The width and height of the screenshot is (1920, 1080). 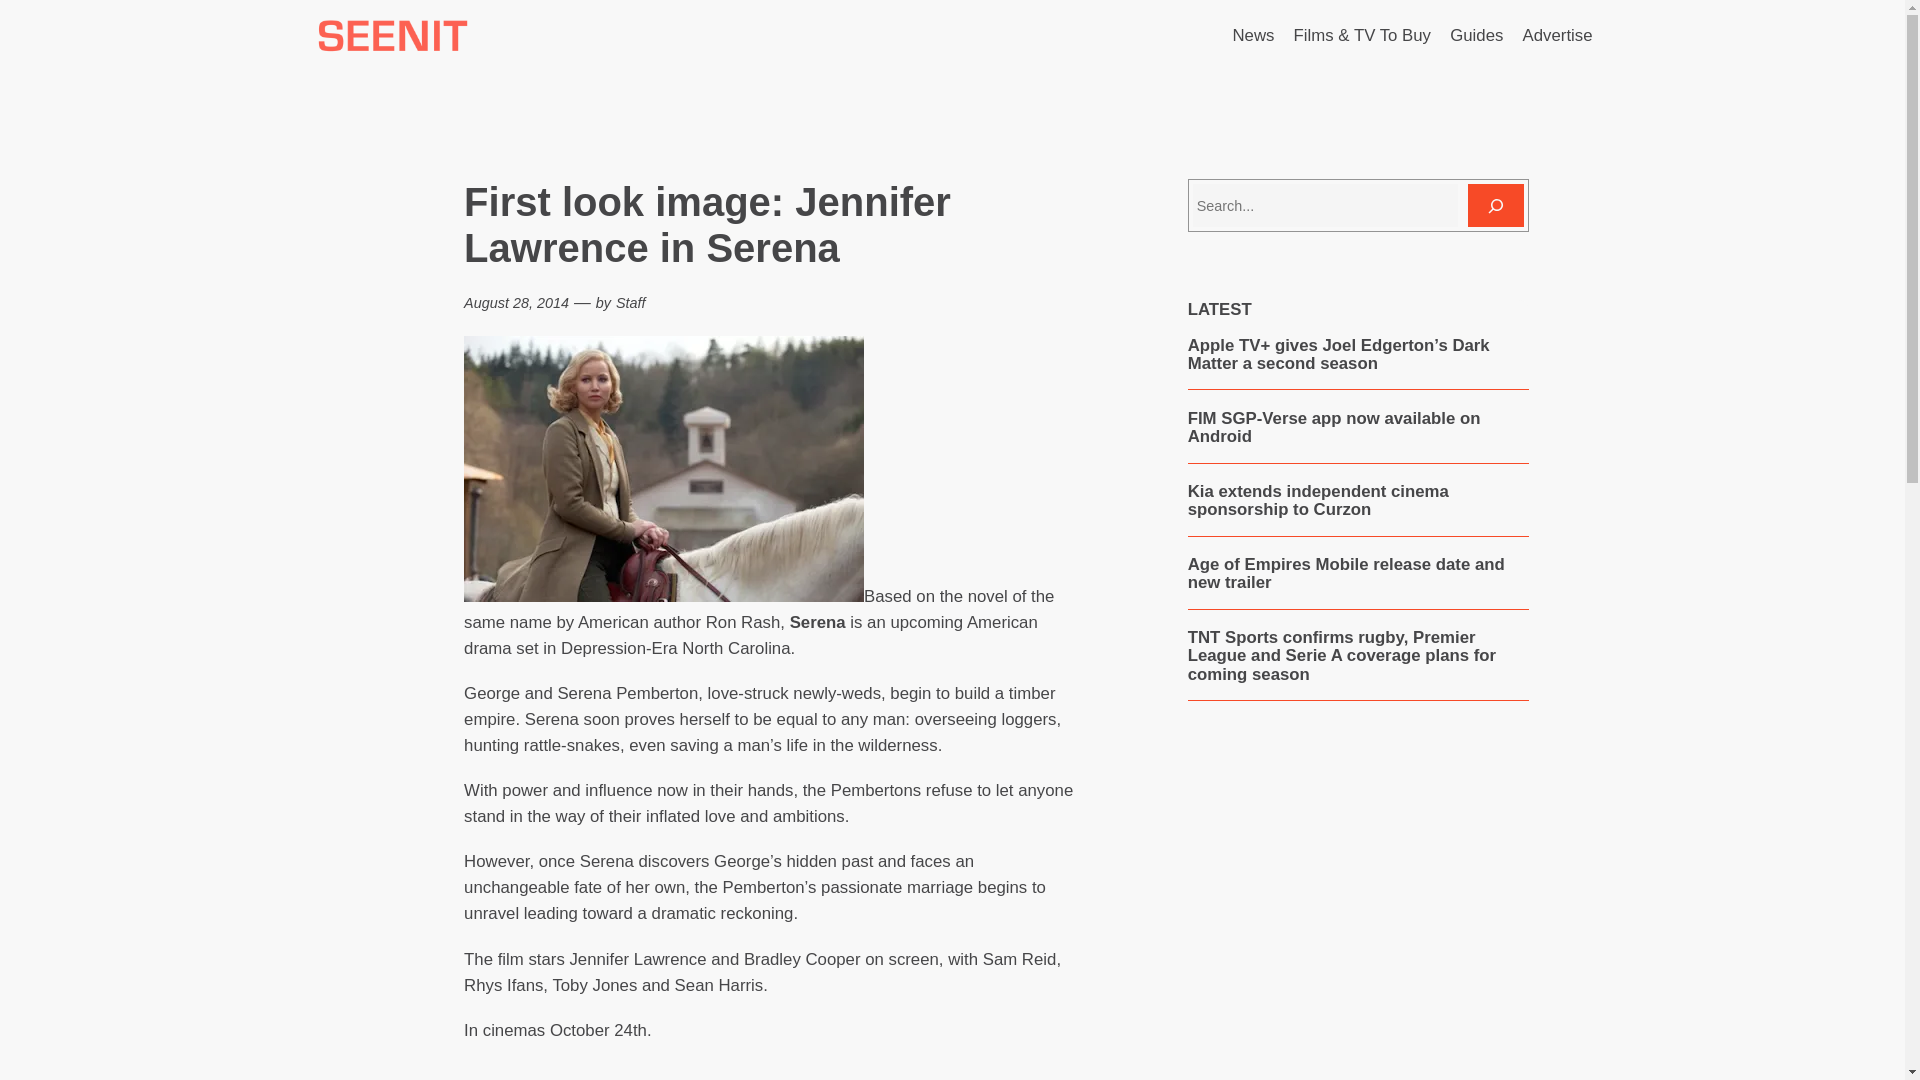 What do you see at coordinates (1358, 428) in the screenshot?
I see `FIM SGP-Verse app now available on Android` at bounding box center [1358, 428].